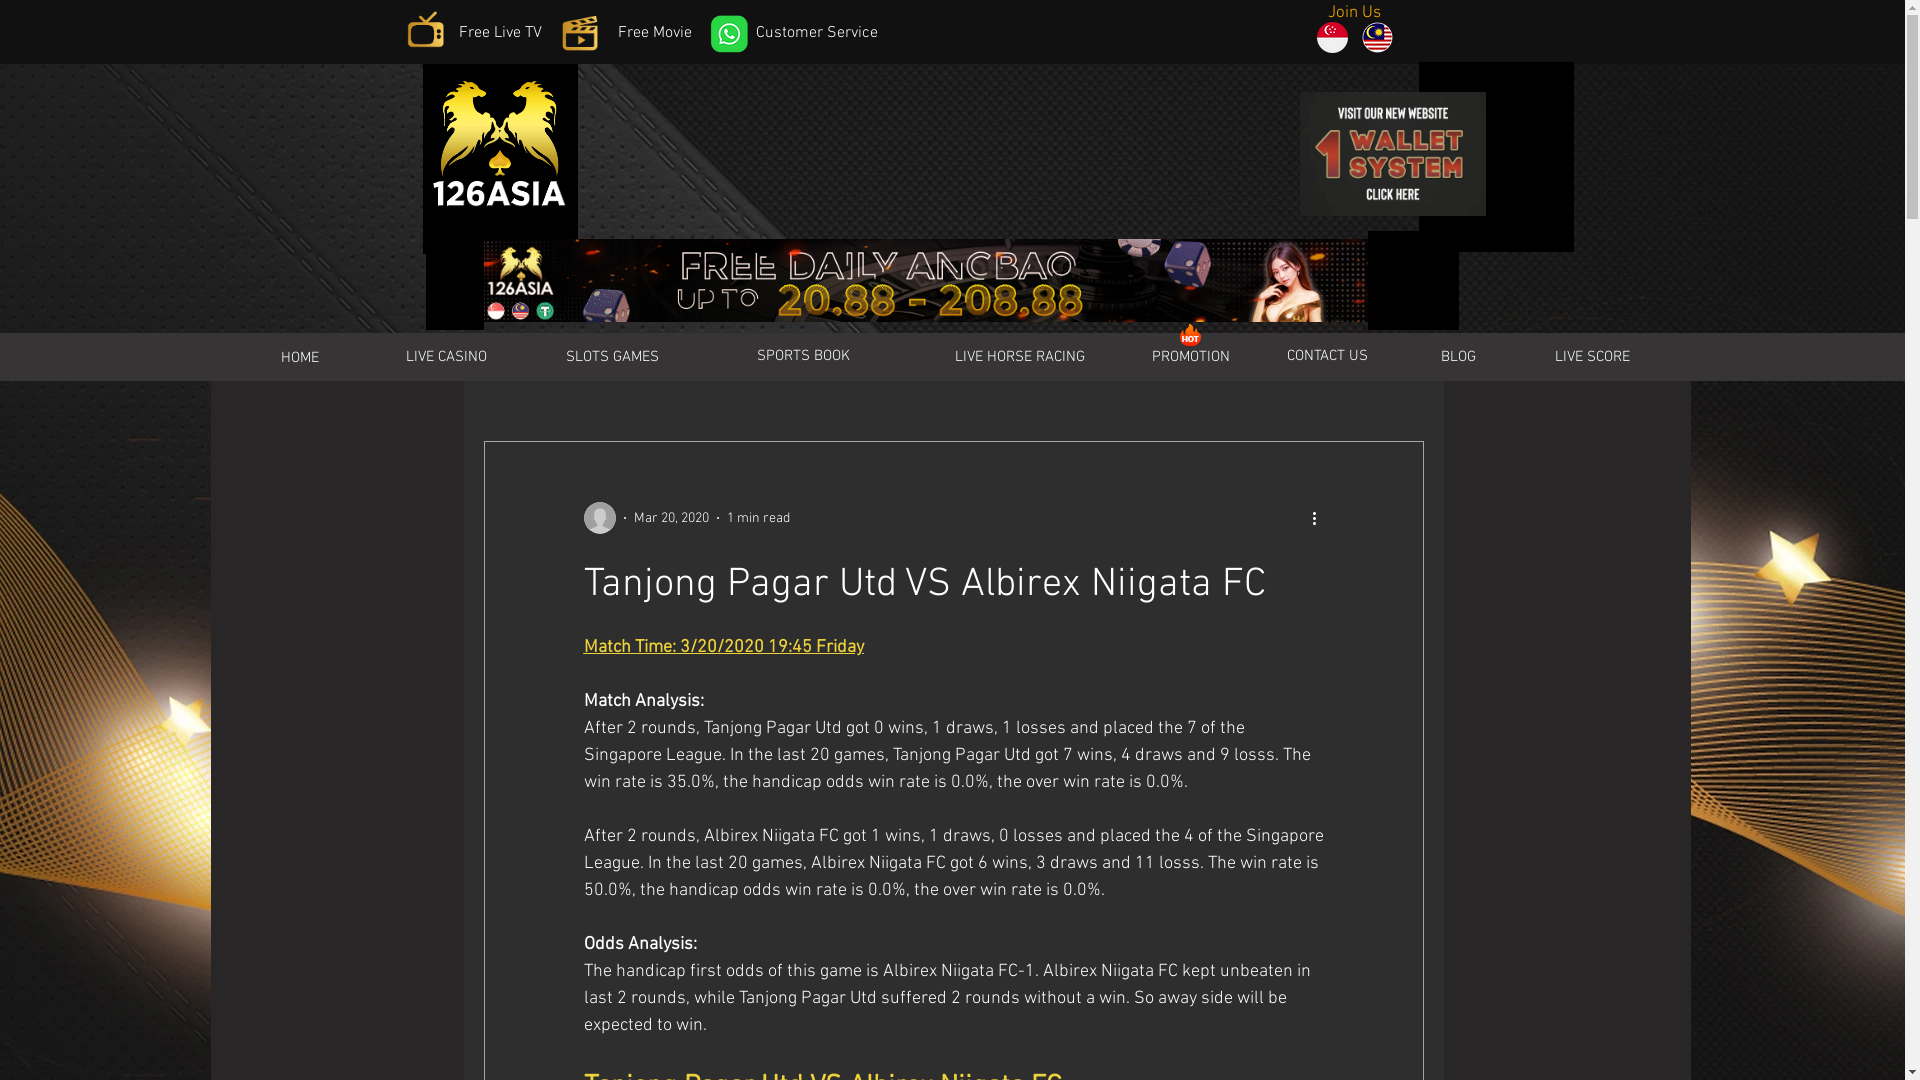 This screenshot has height=1080, width=1920. I want to click on LIVE HORSE RACING, so click(1020, 358).